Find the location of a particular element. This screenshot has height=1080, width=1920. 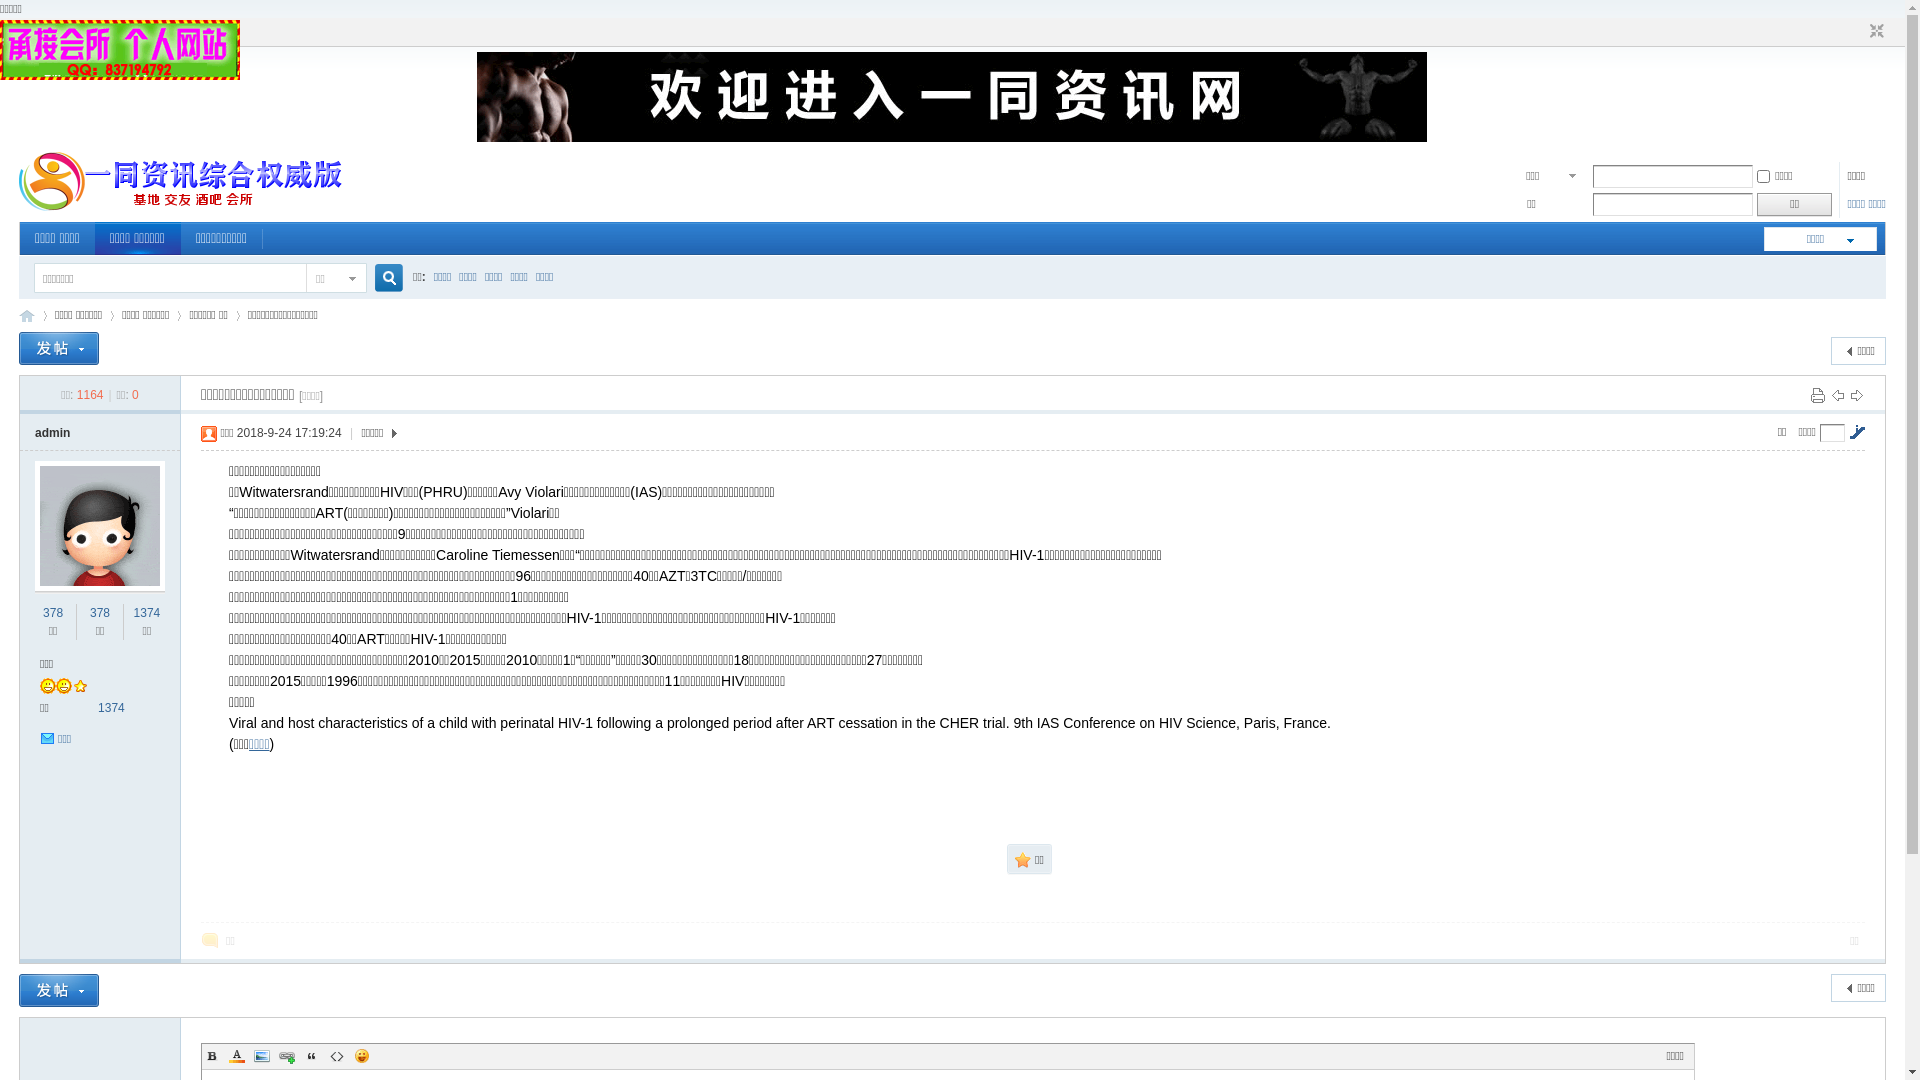

1374 is located at coordinates (112, 708).